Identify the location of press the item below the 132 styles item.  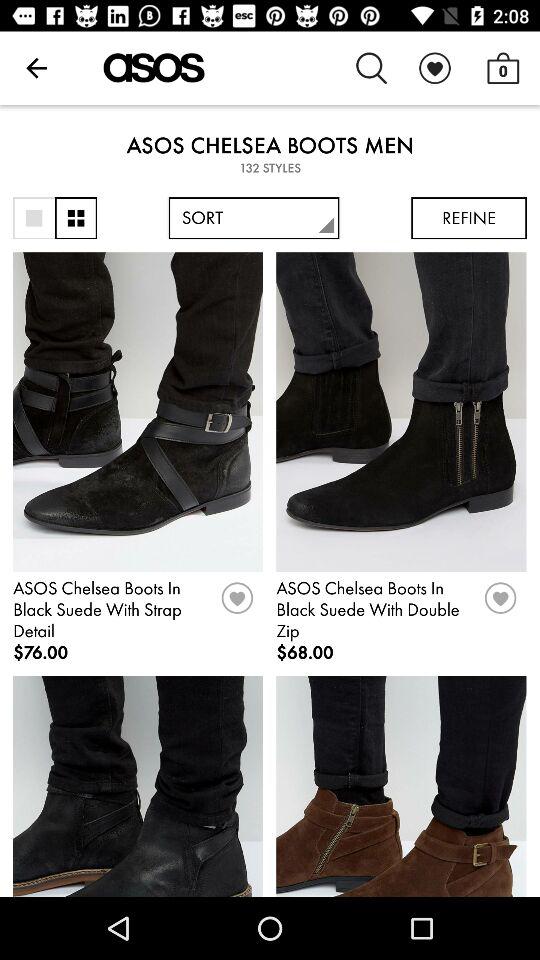
(254, 218).